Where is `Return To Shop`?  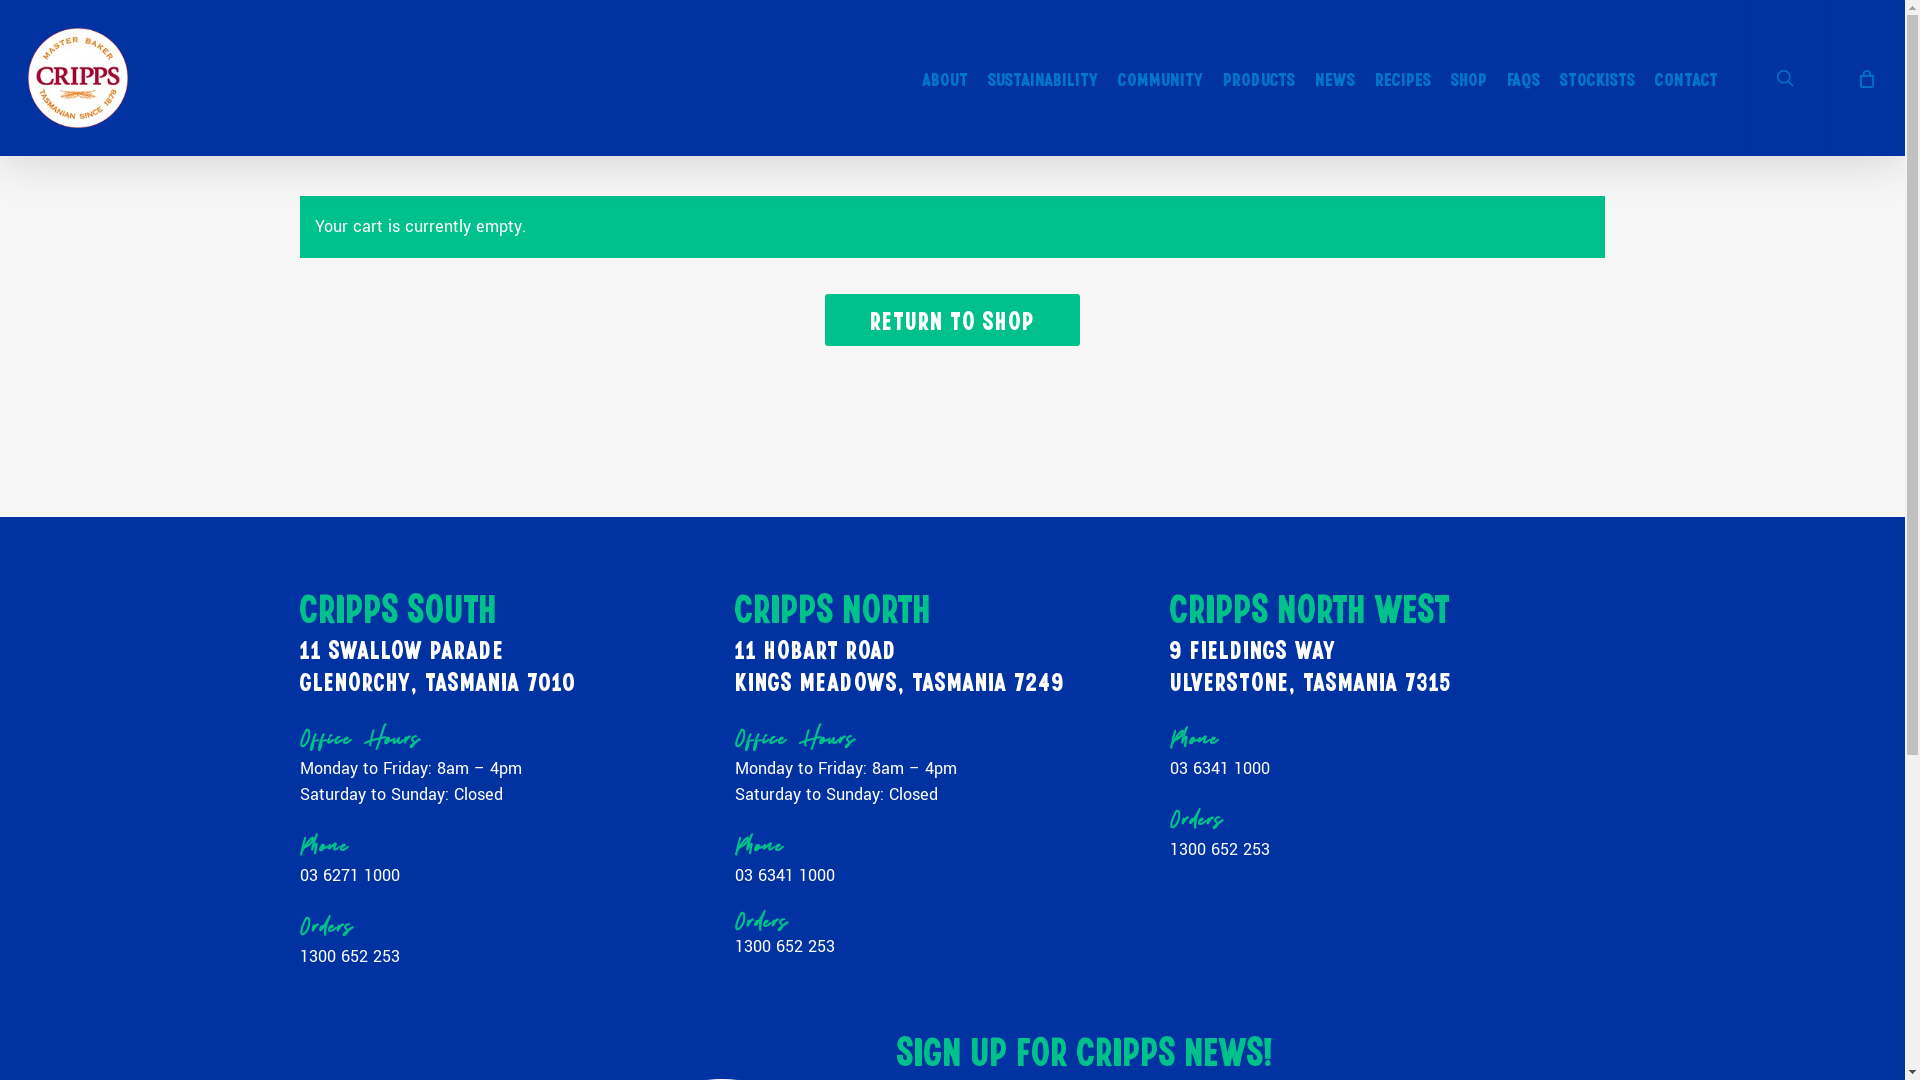
Return To Shop is located at coordinates (952, 320).